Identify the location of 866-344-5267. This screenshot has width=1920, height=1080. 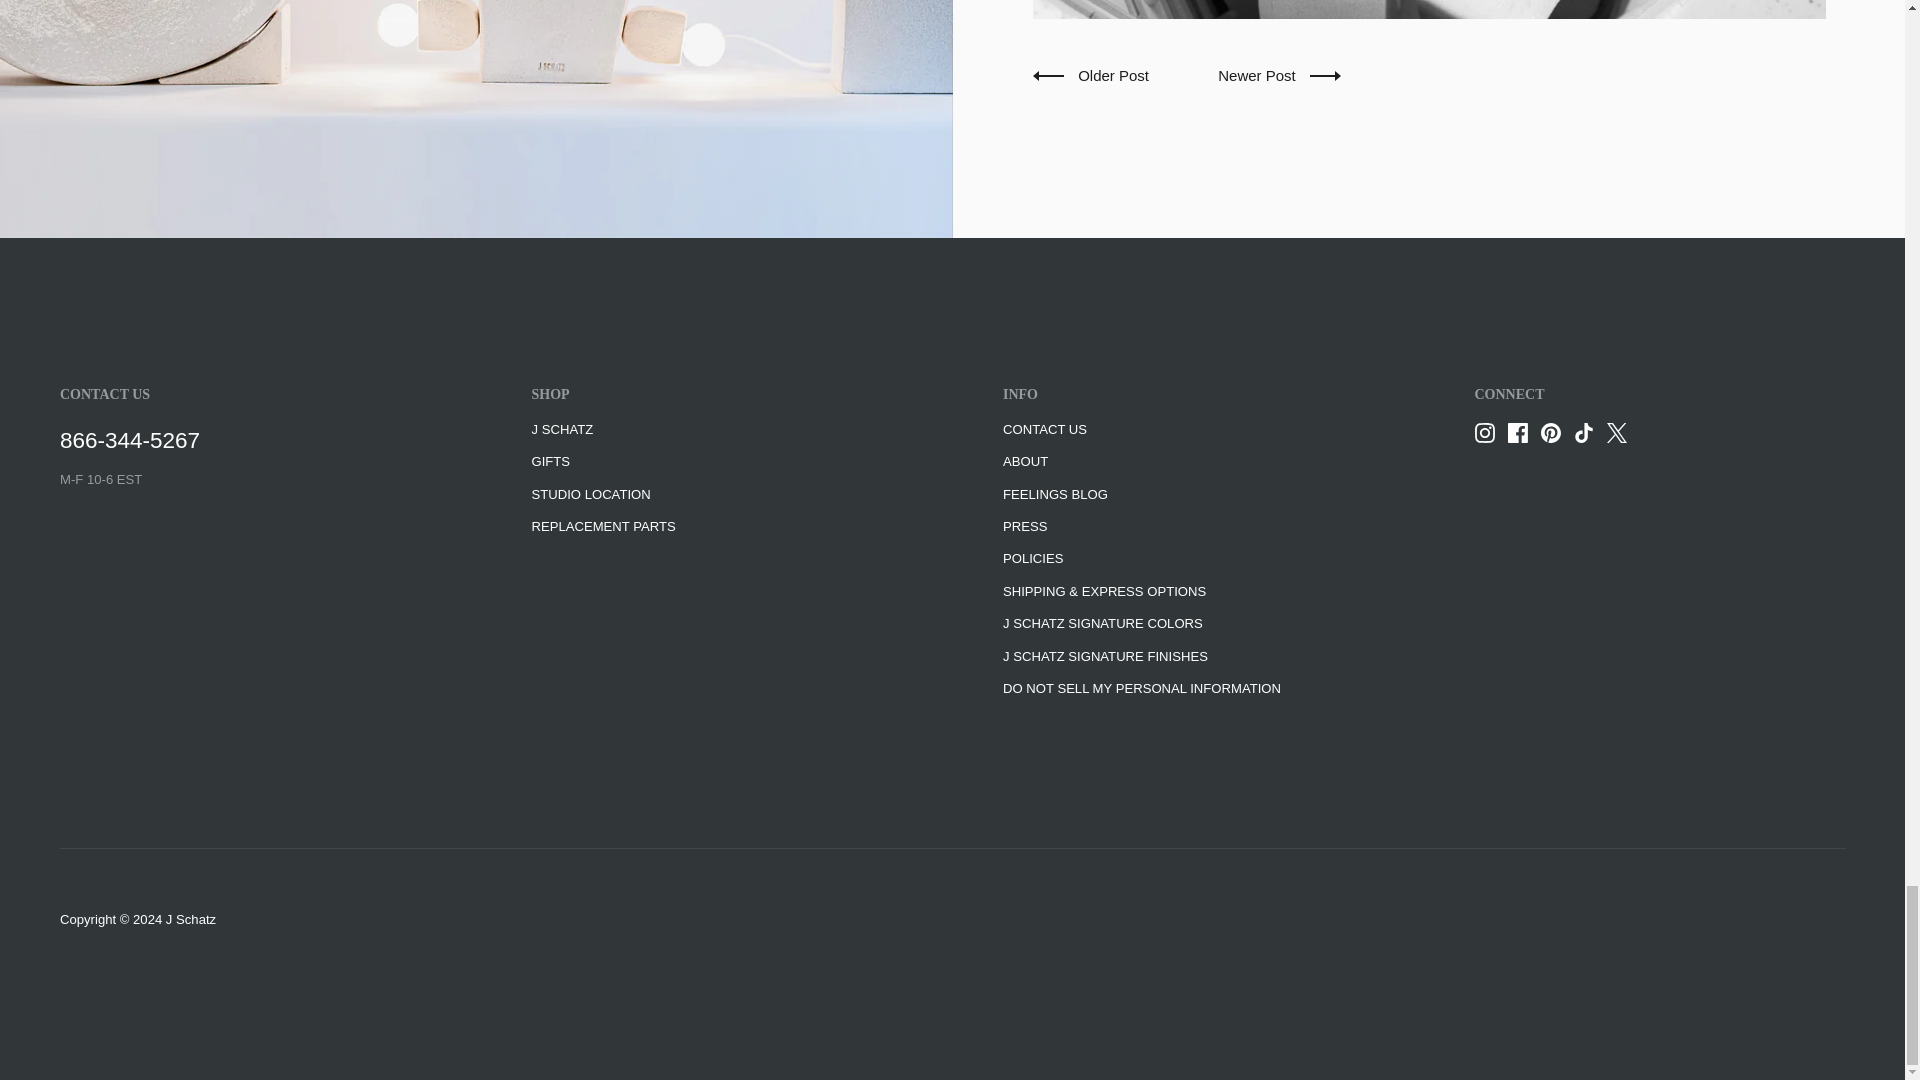
(129, 440).